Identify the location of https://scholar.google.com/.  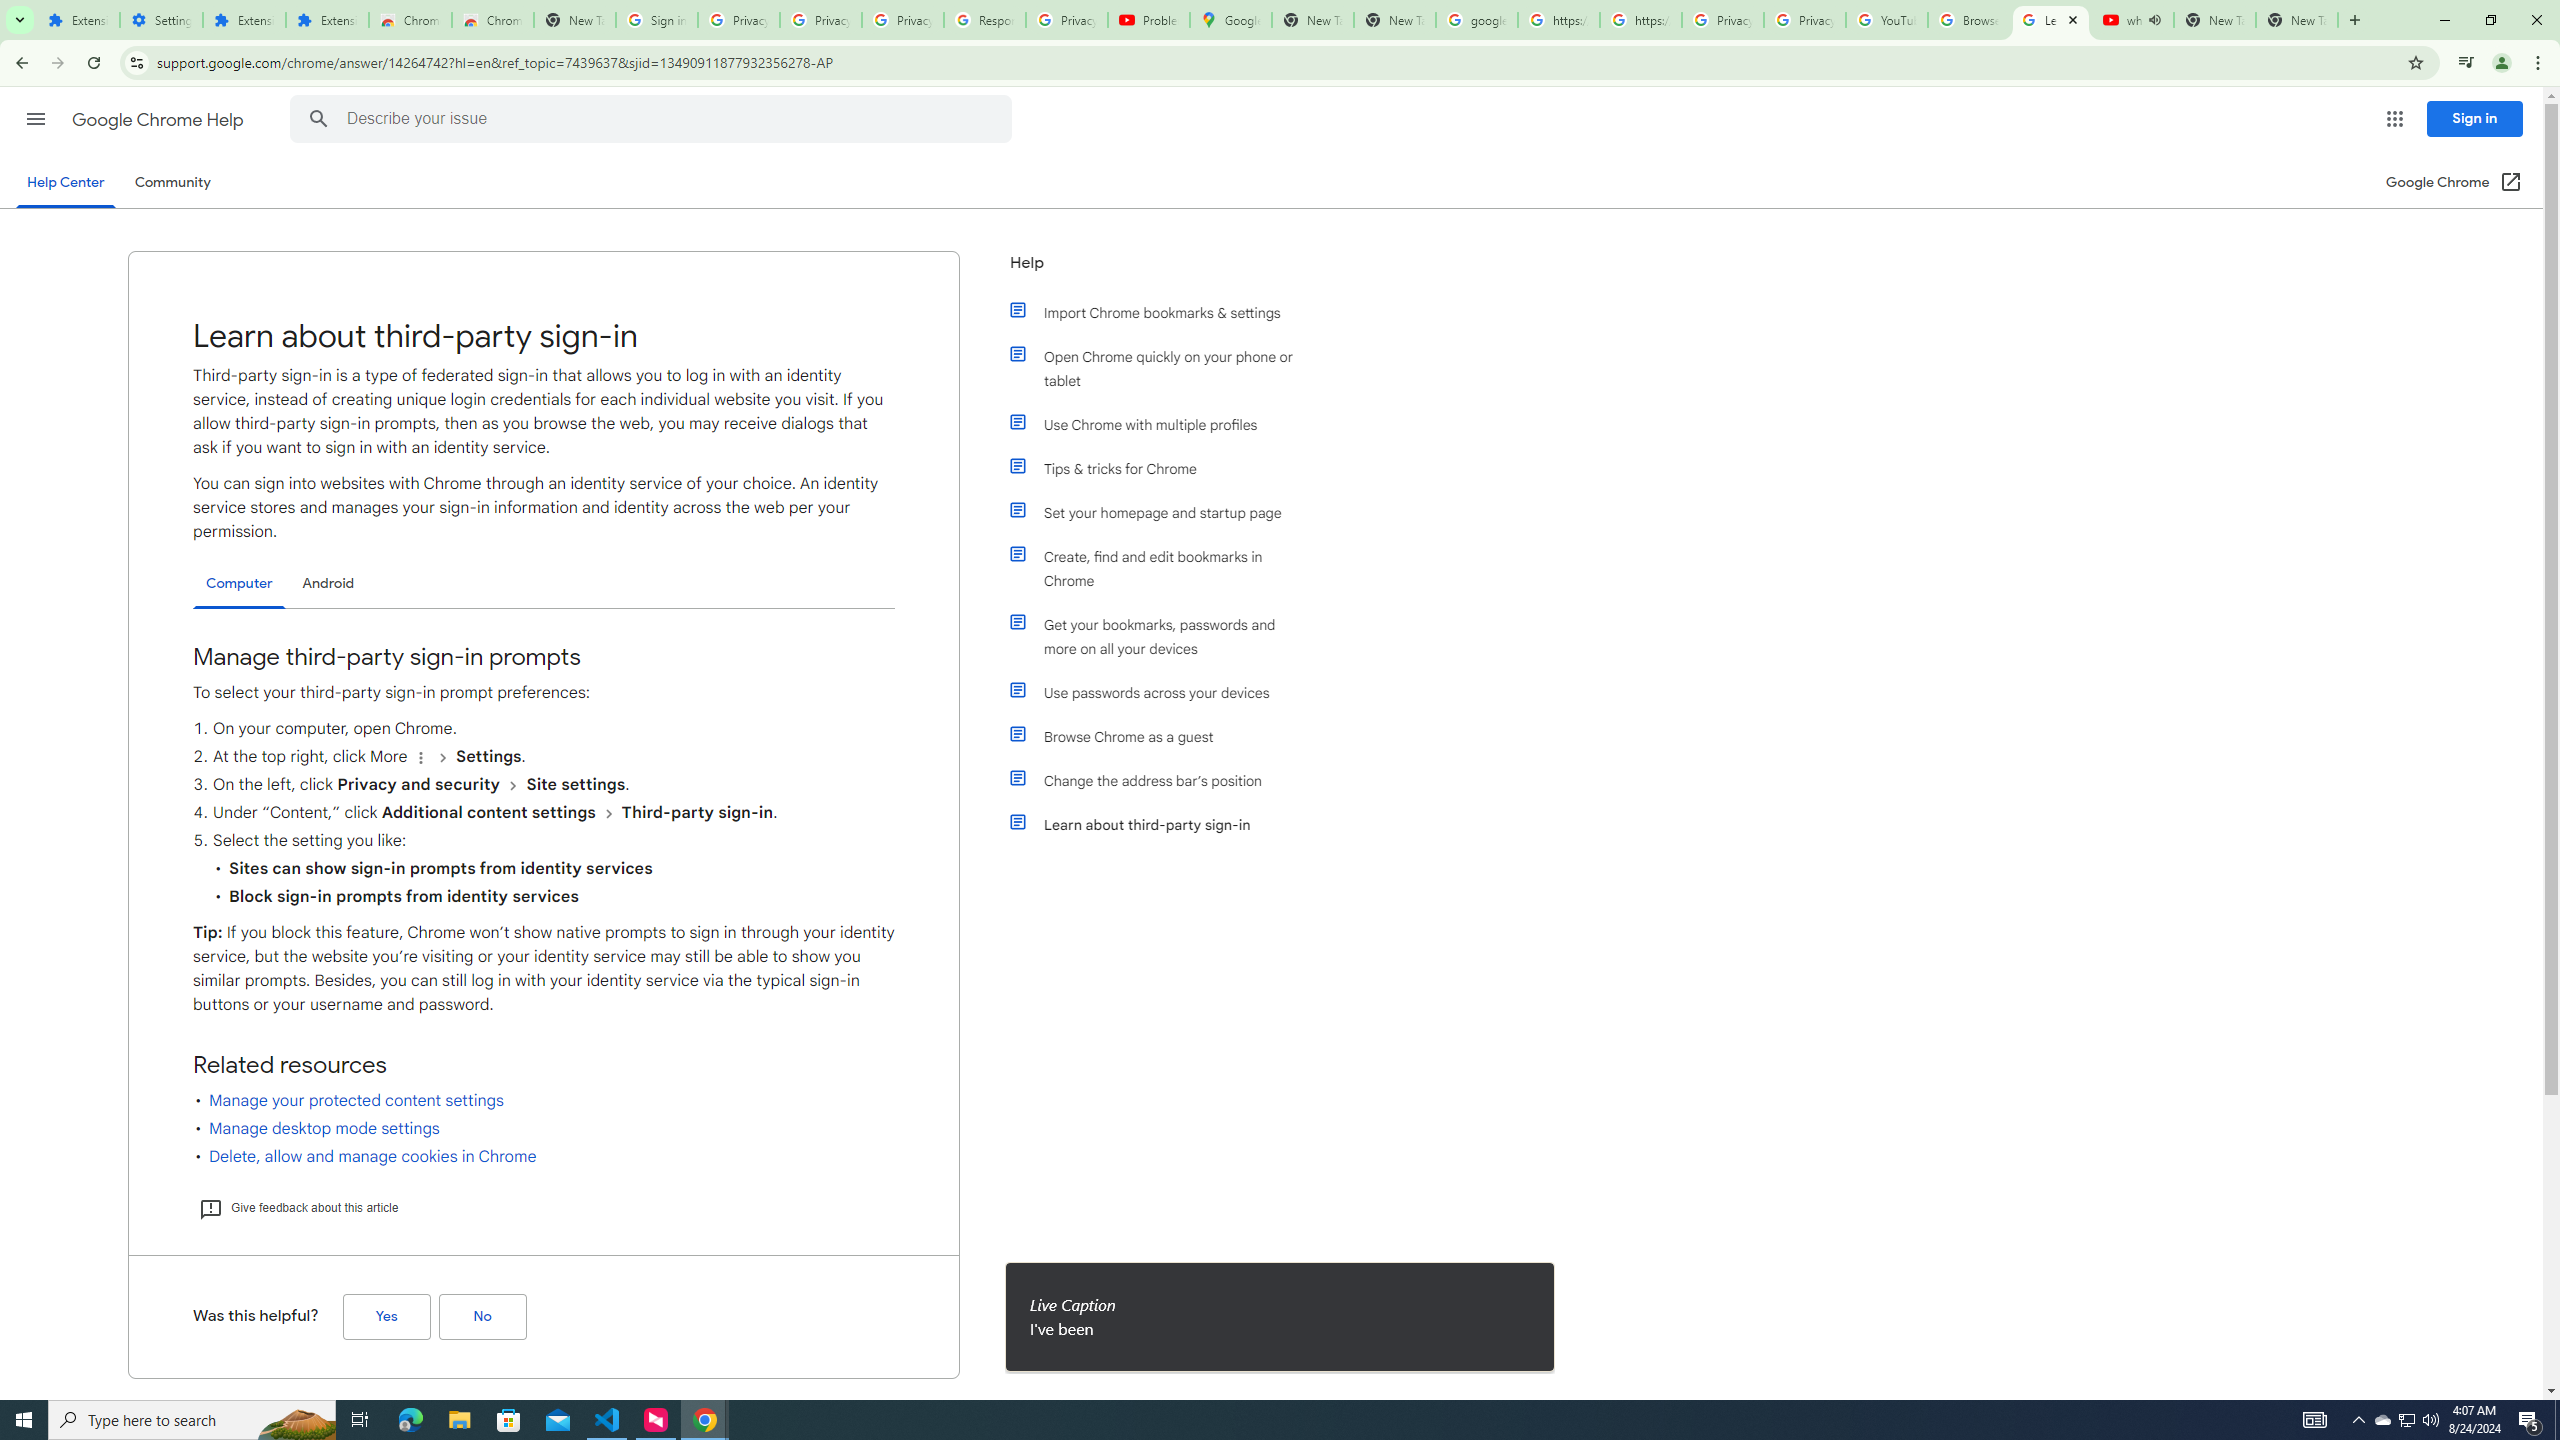
(1558, 20).